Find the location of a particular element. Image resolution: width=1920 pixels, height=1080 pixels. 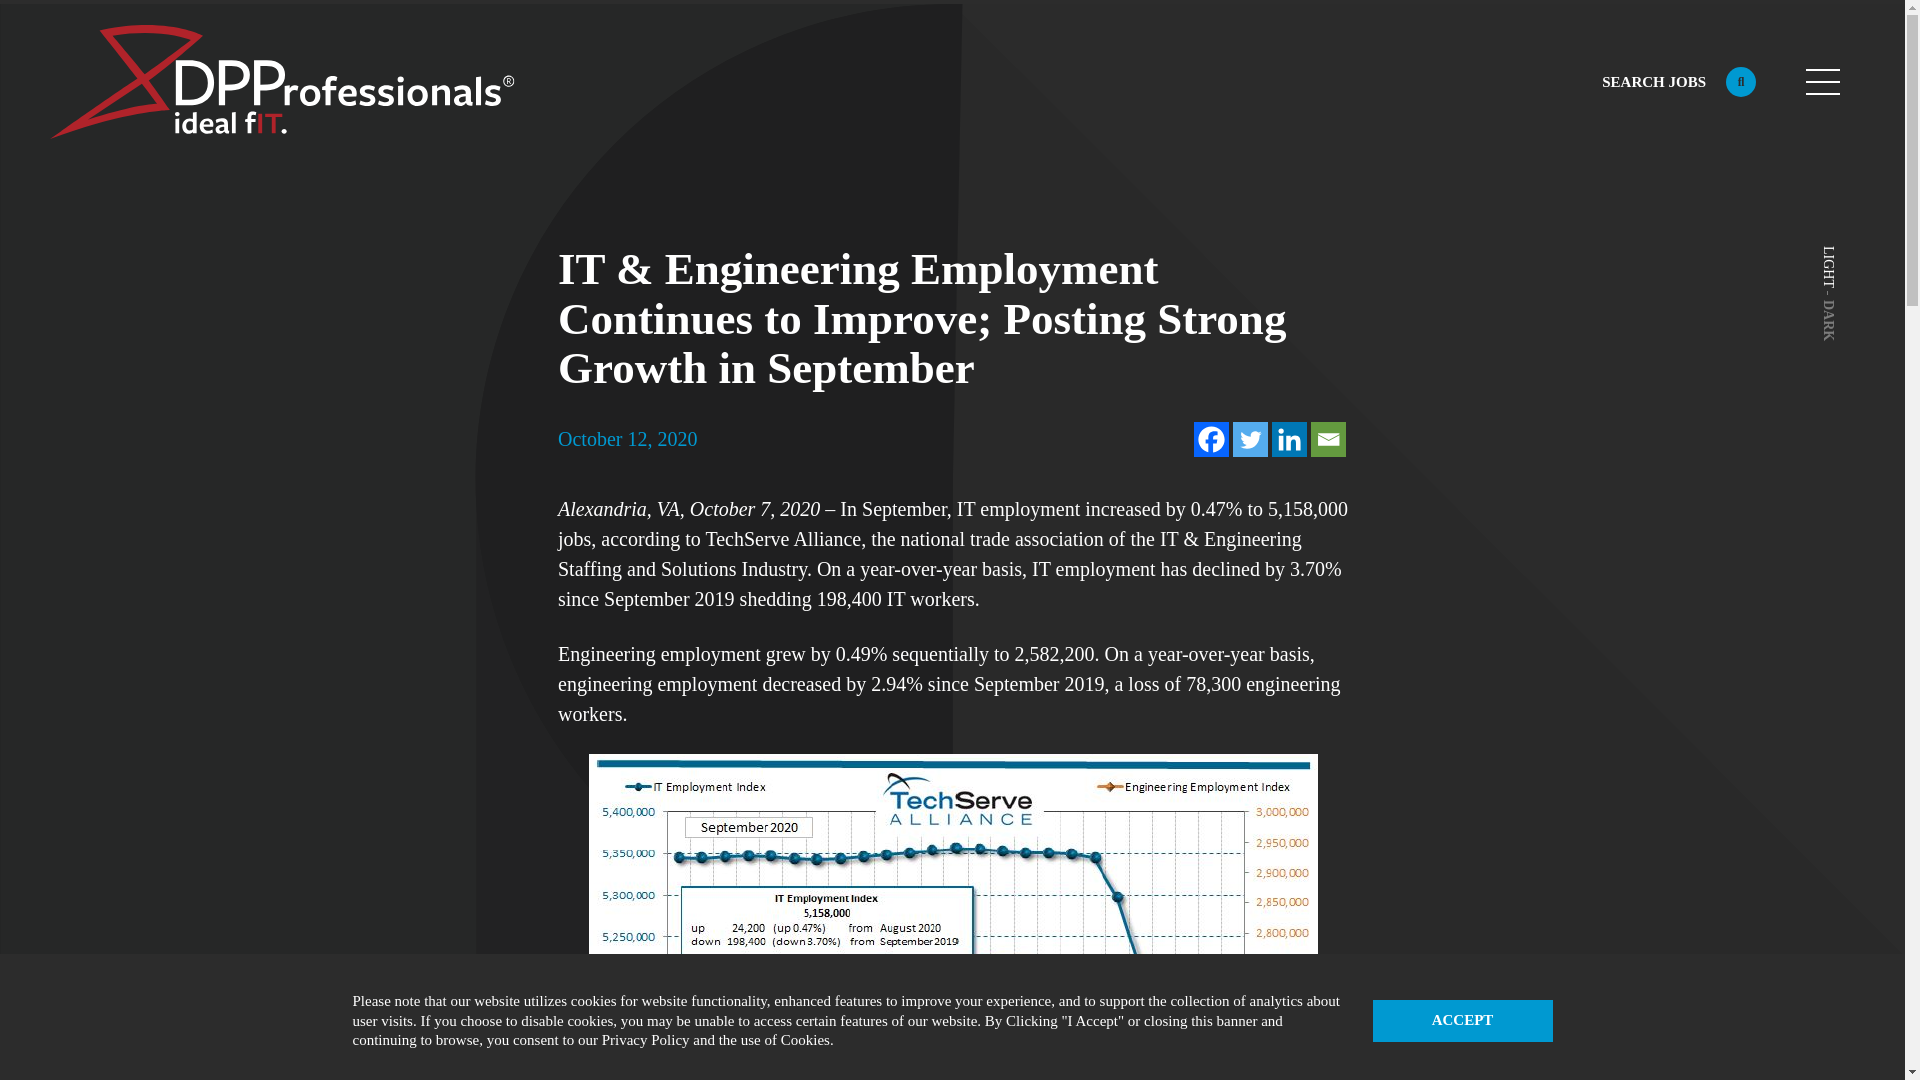

Linkedin is located at coordinates (1289, 439).